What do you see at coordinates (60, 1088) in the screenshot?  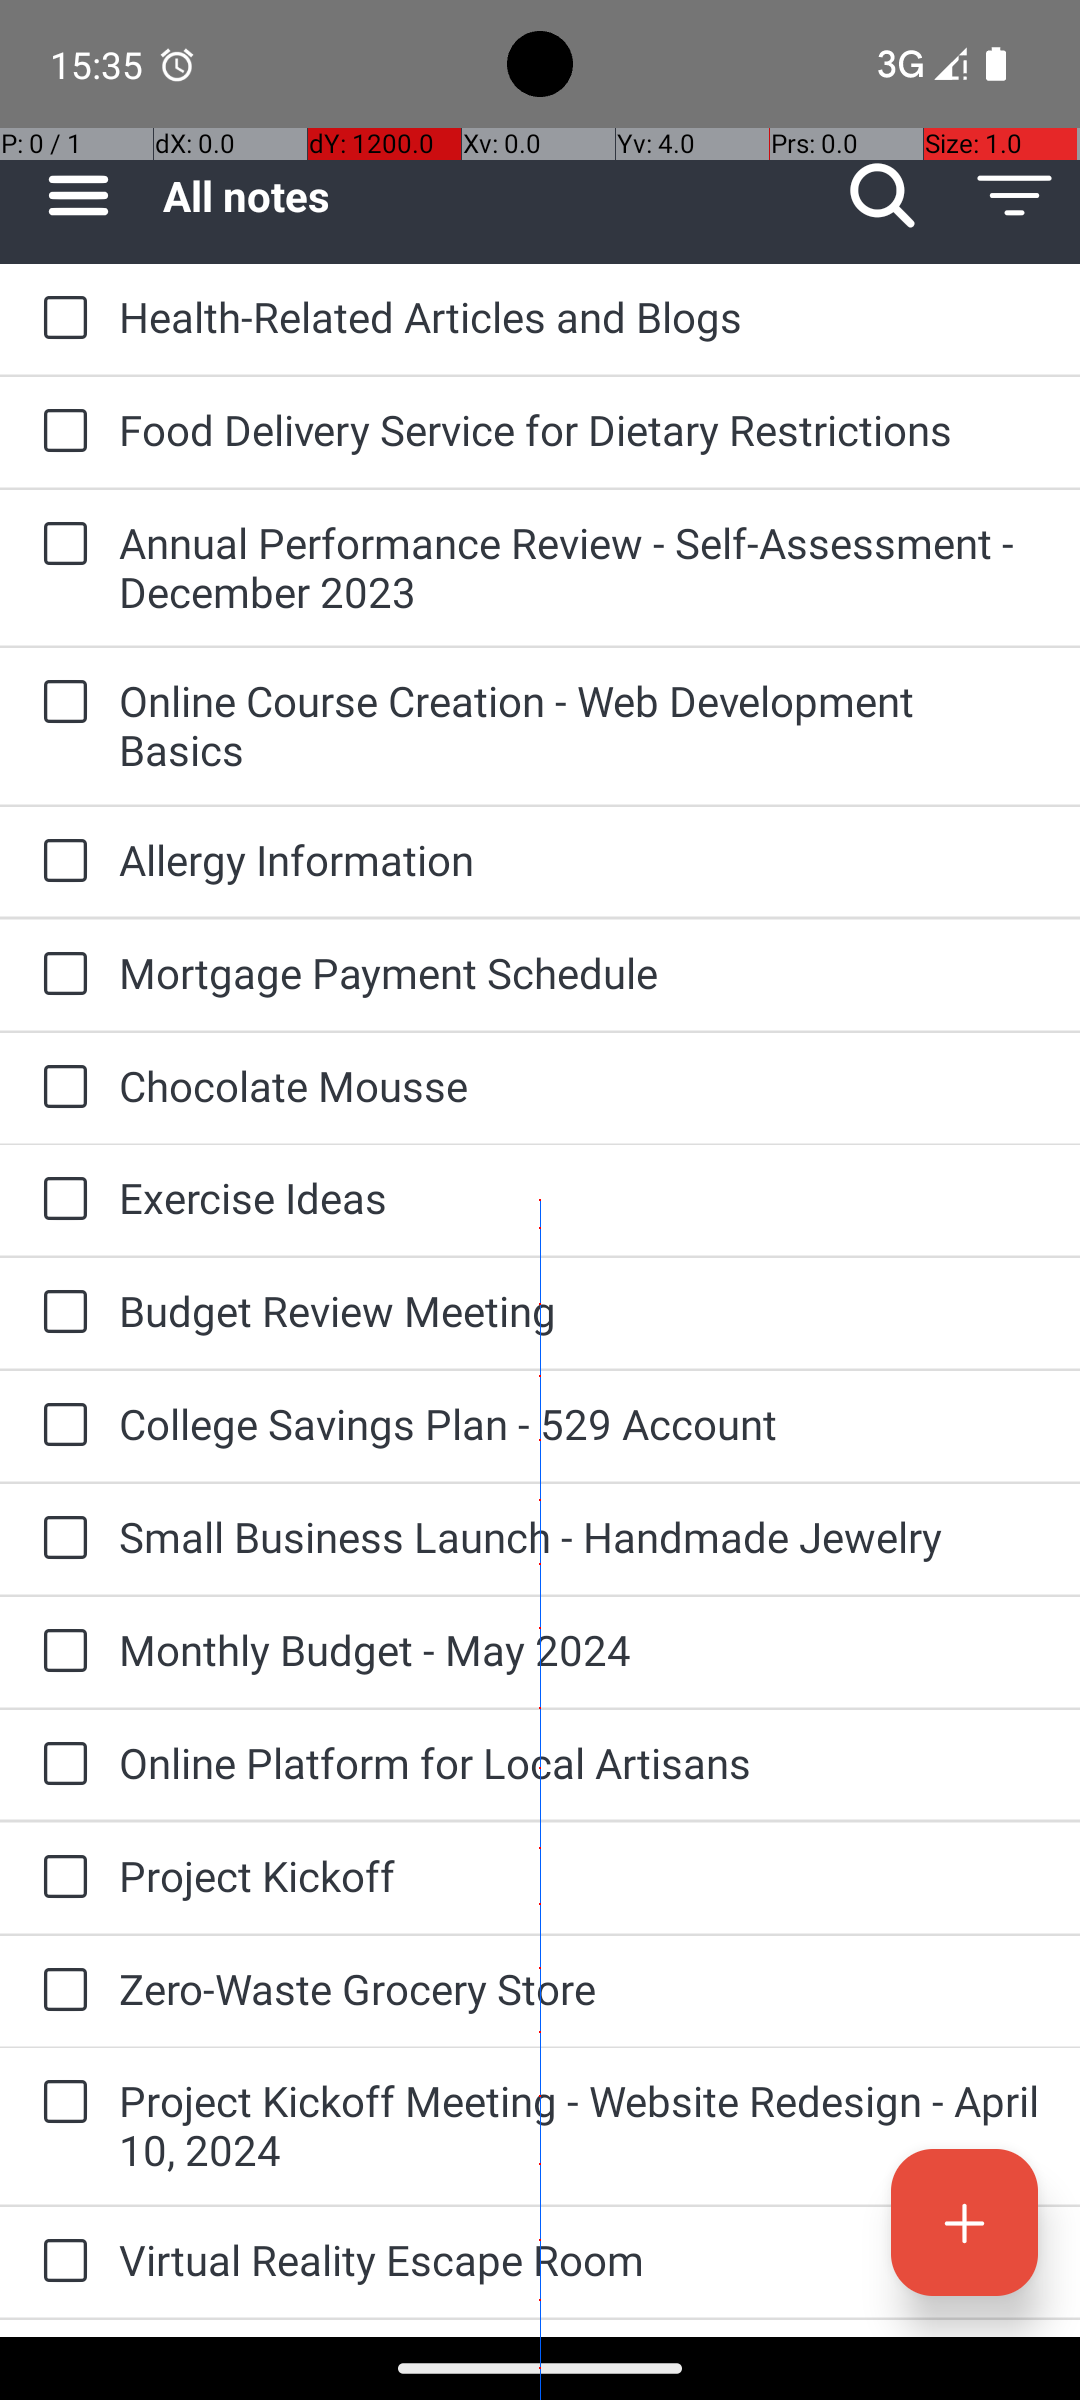 I see `to-do: Chocolate Mousse` at bounding box center [60, 1088].